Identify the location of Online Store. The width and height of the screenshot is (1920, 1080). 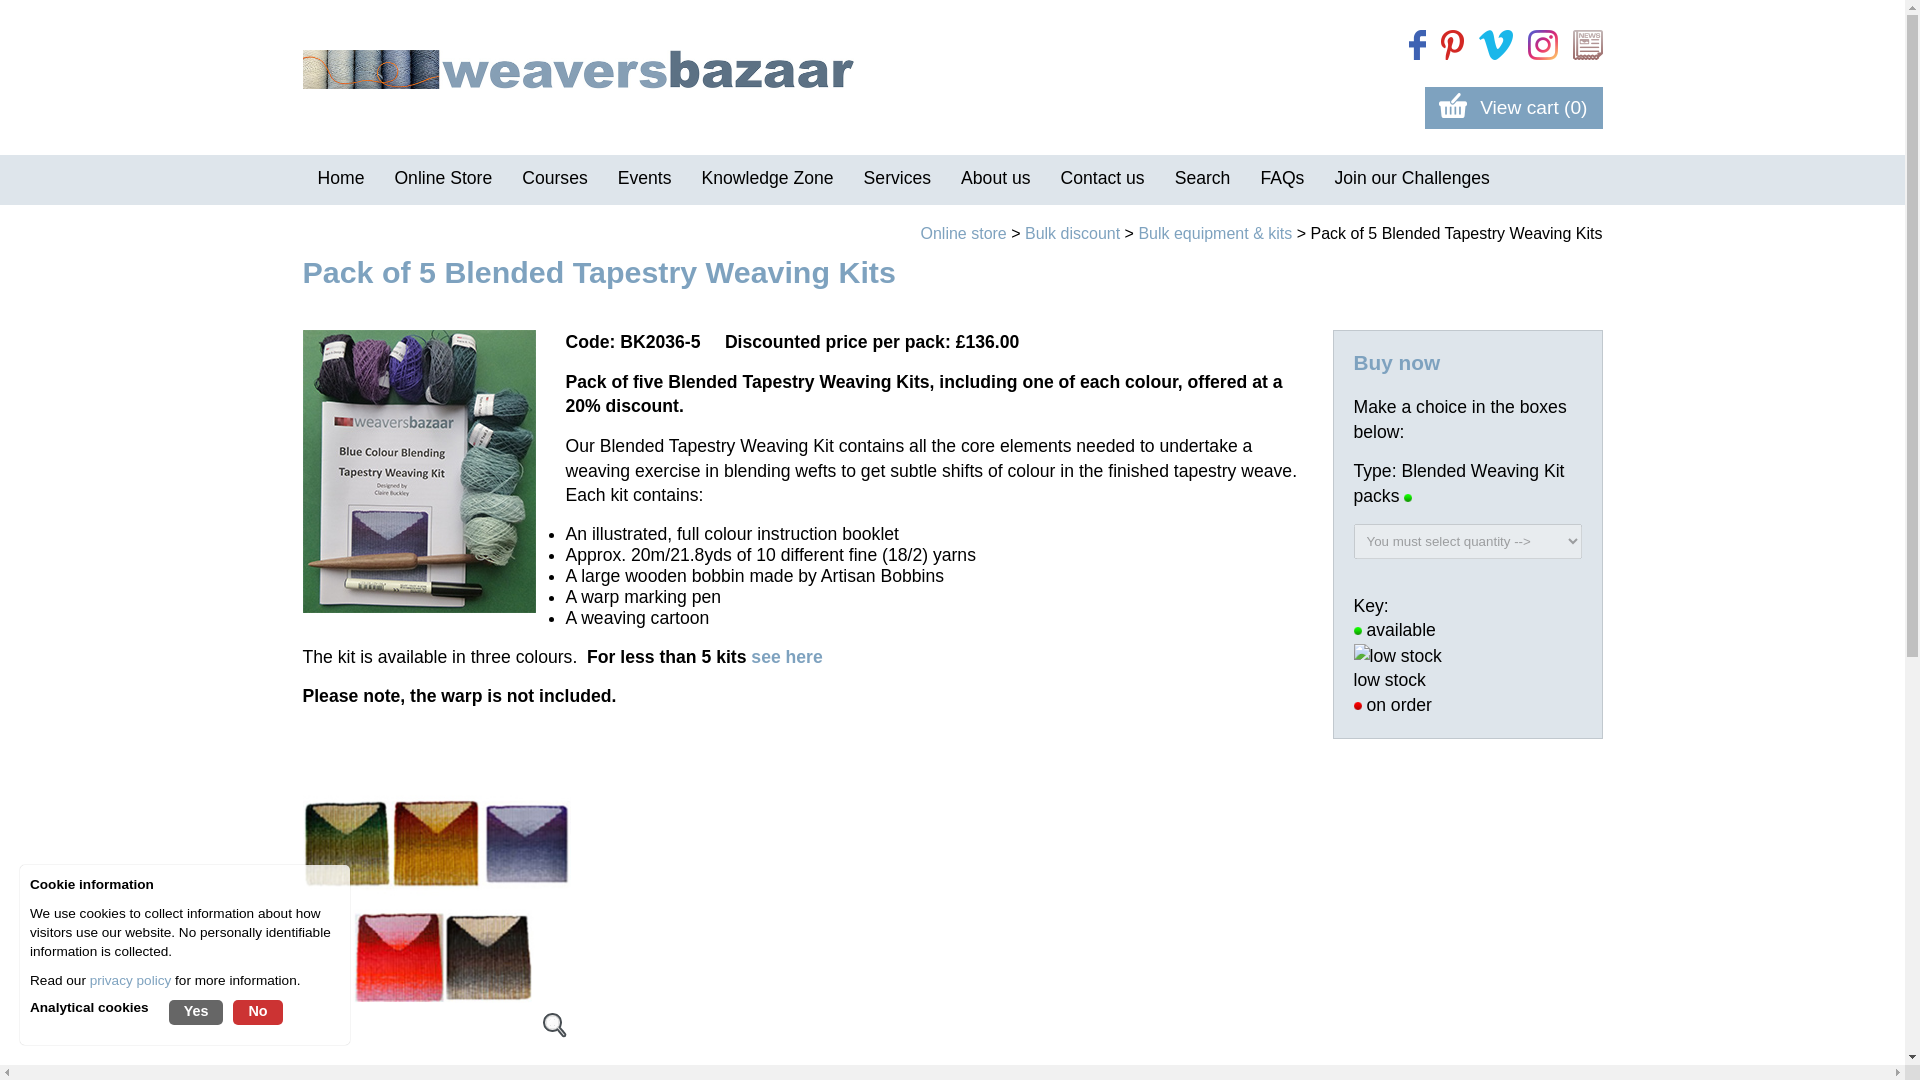
(442, 180).